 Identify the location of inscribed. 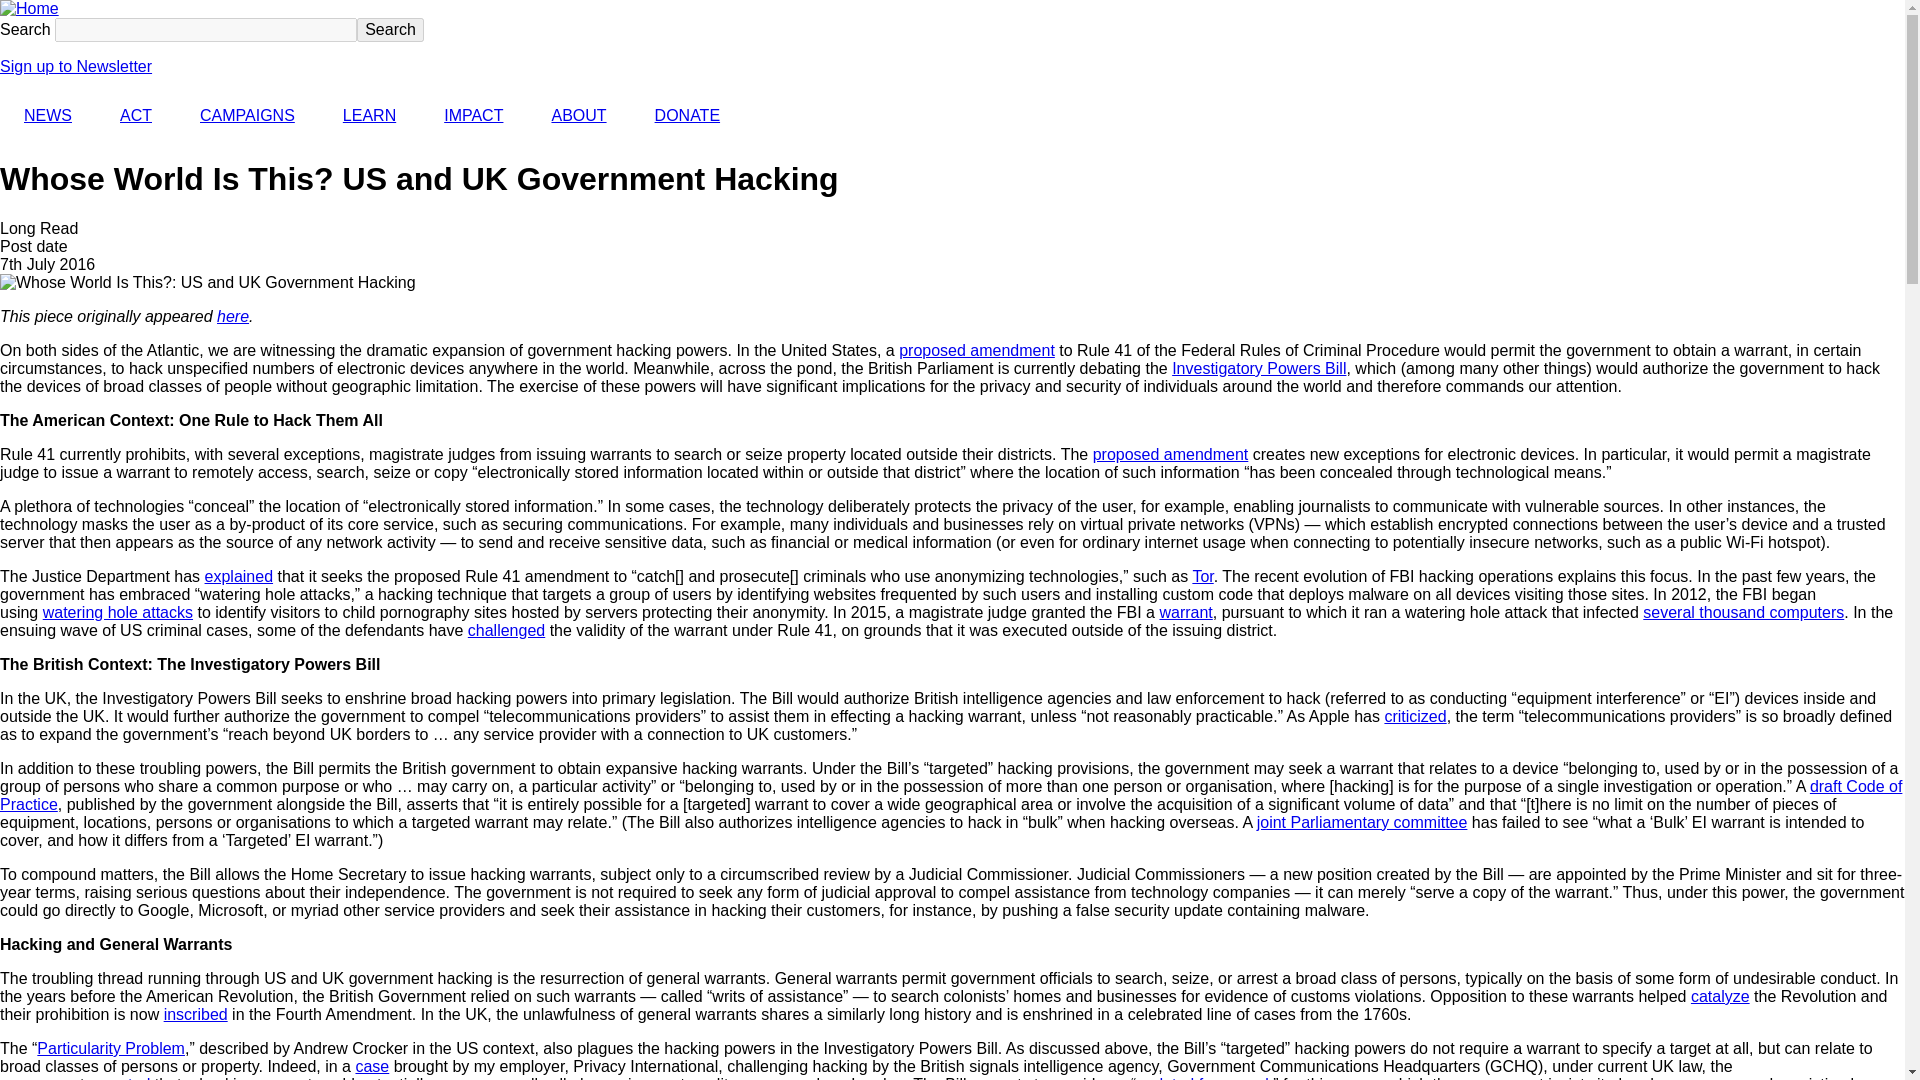
(196, 1014).